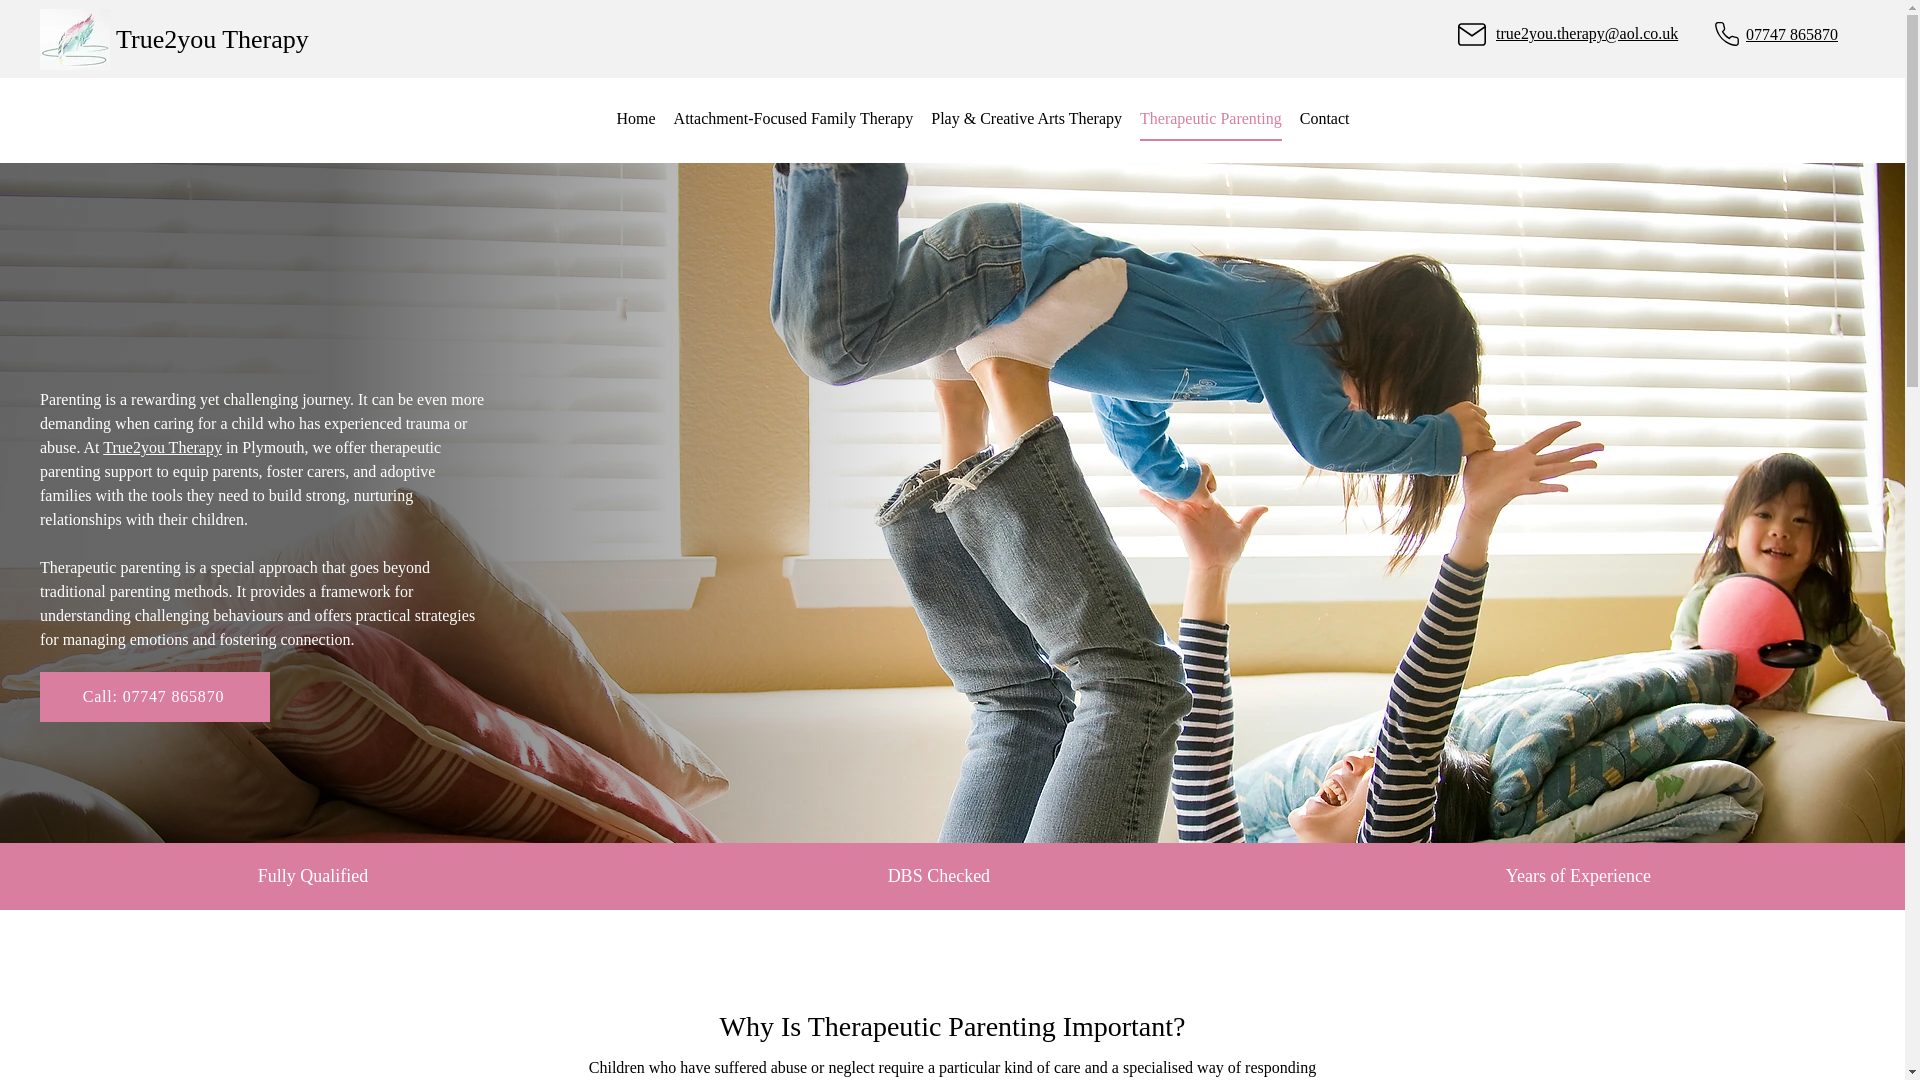 This screenshot has height=1080, width=1920. I want to click on Call: 07747 865870, so click(155, 696).